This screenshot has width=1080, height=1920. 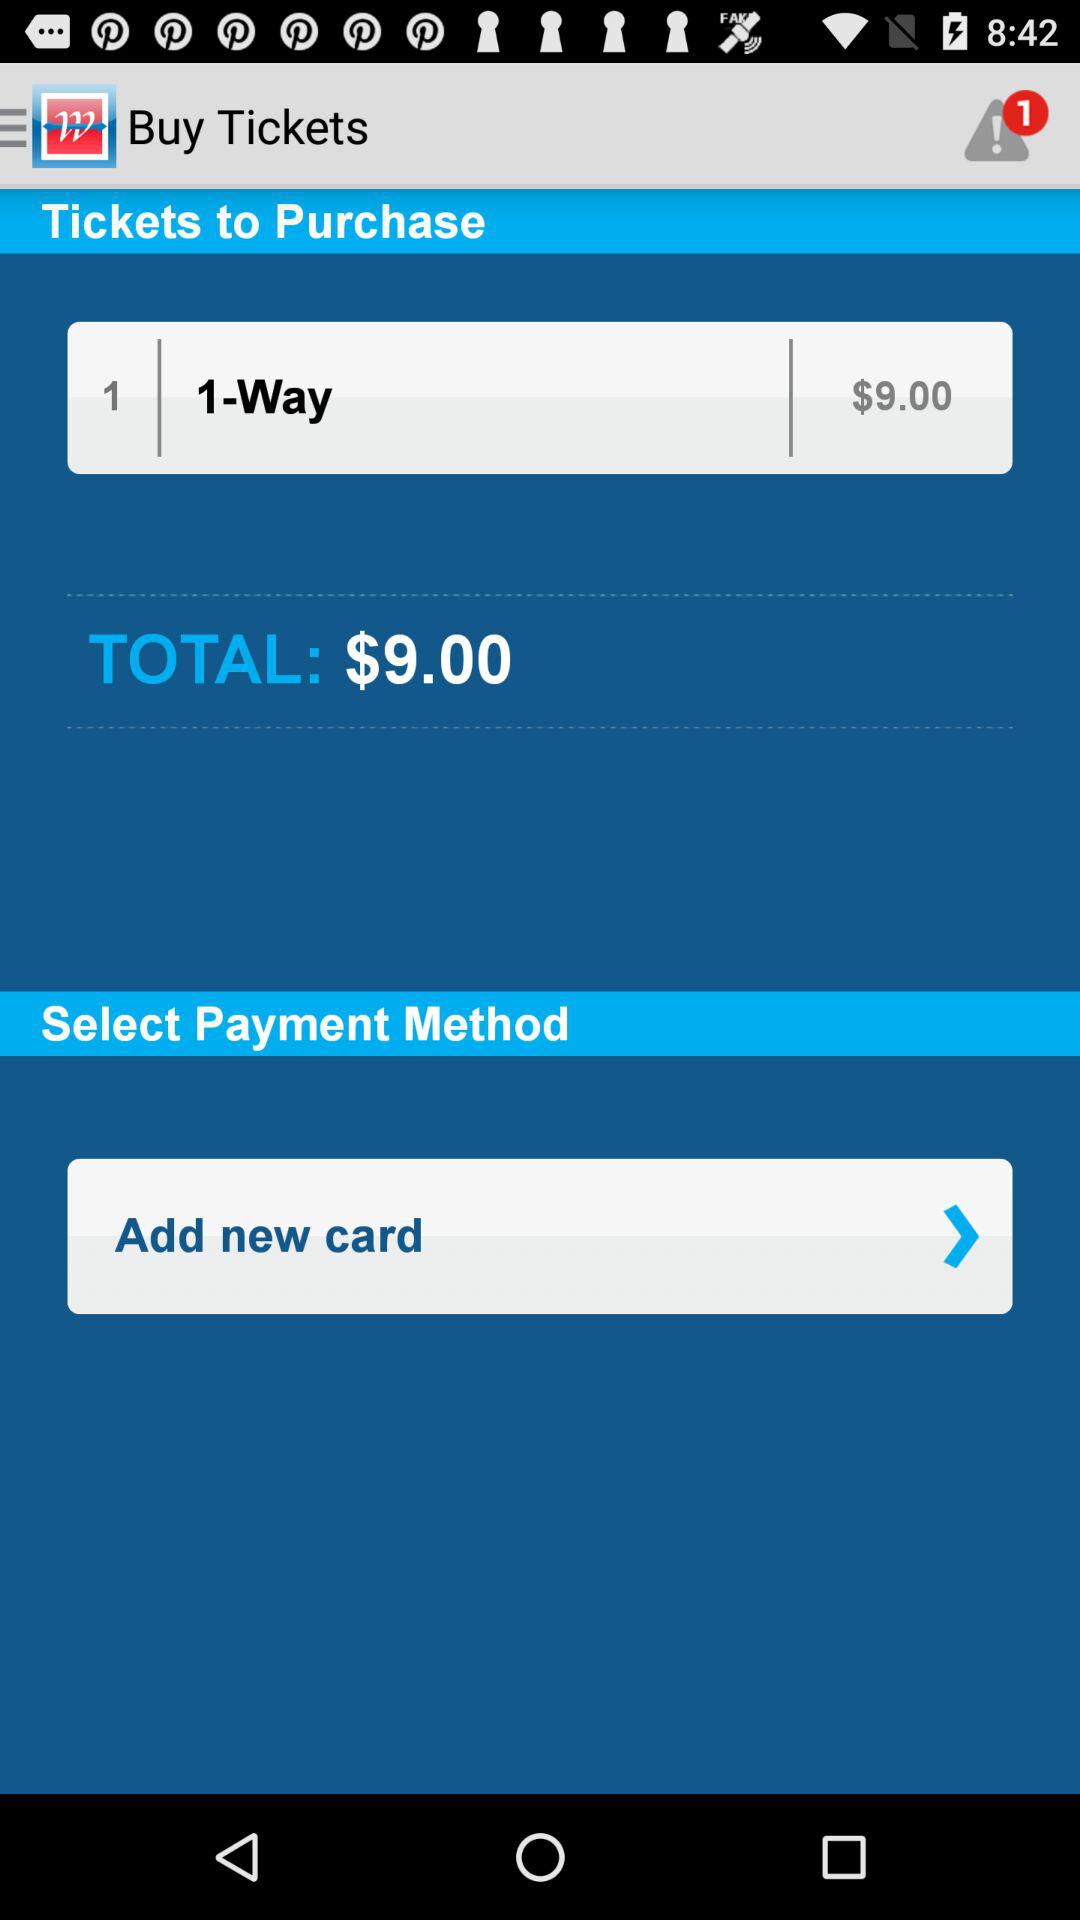 I want to click on click on right arrow at bottom, so click(x=960, y=1236).